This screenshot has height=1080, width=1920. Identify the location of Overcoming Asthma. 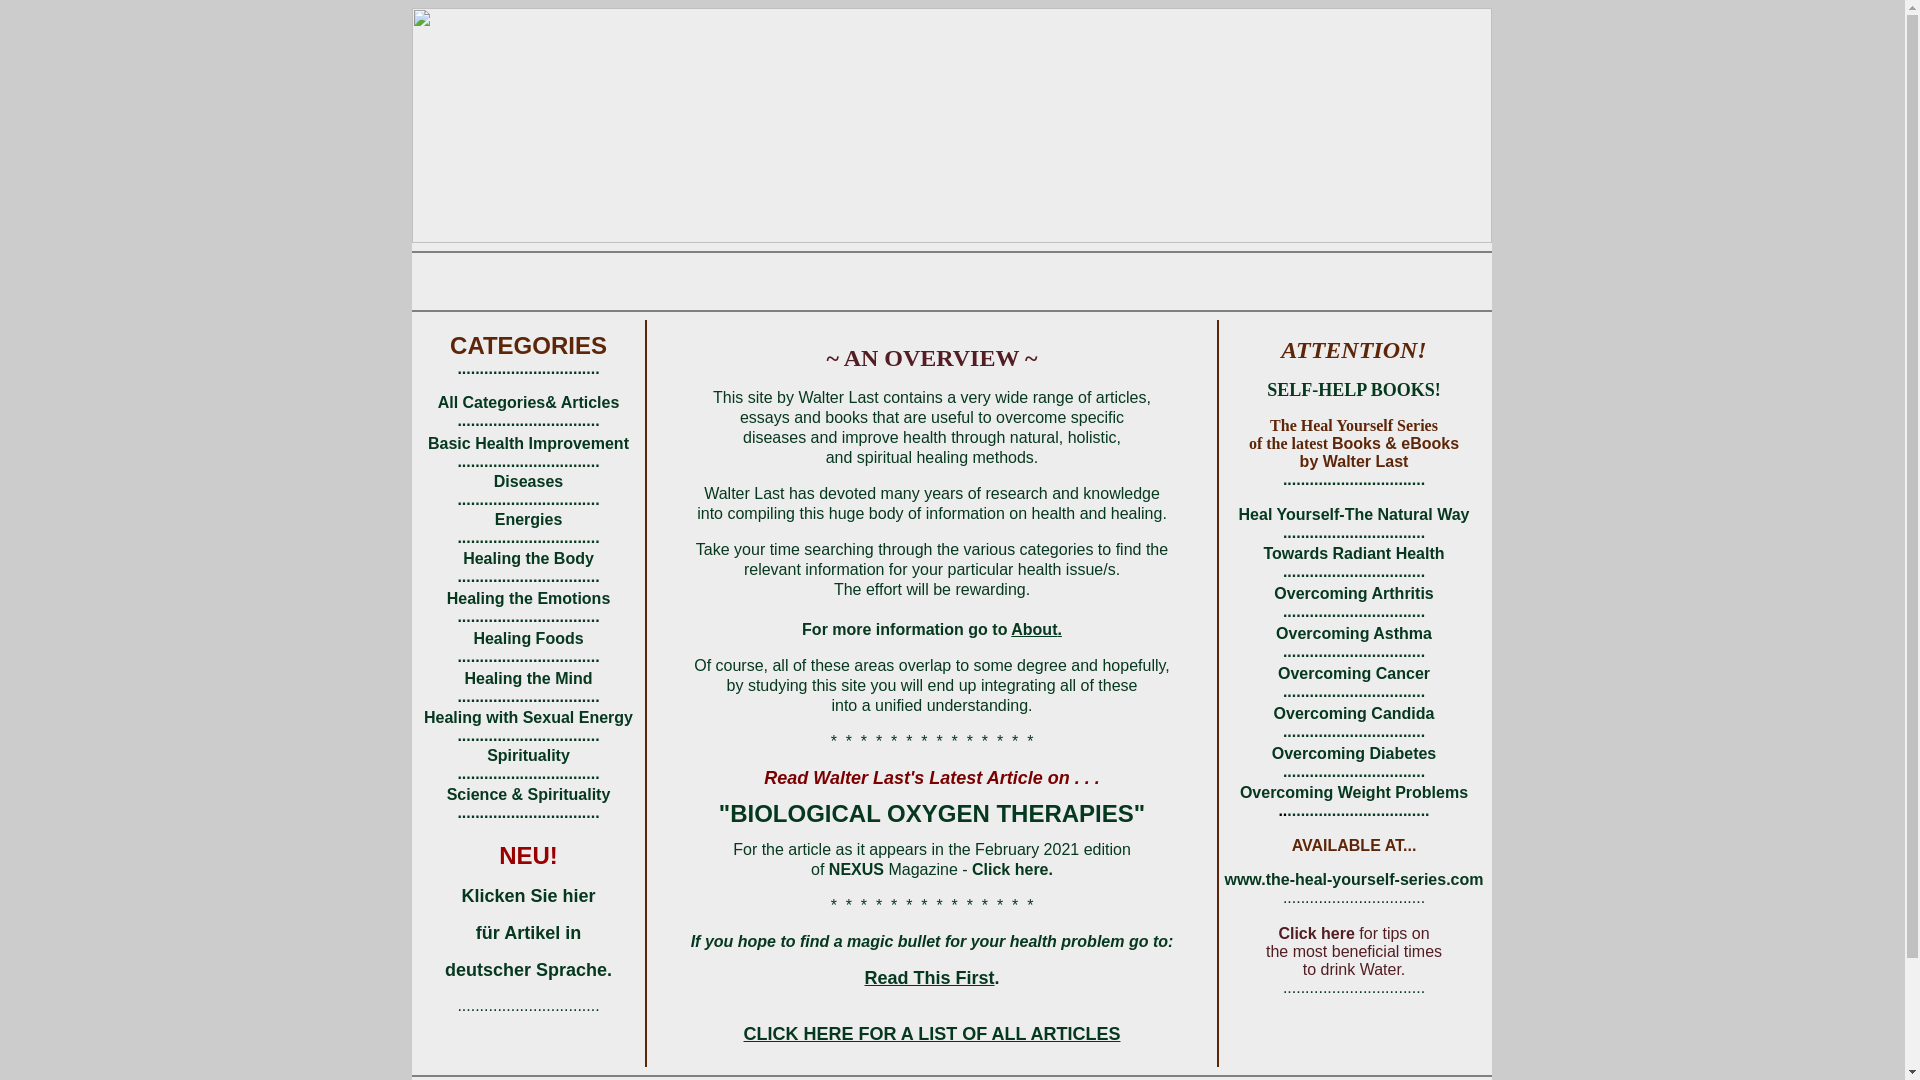
(1354, 632).